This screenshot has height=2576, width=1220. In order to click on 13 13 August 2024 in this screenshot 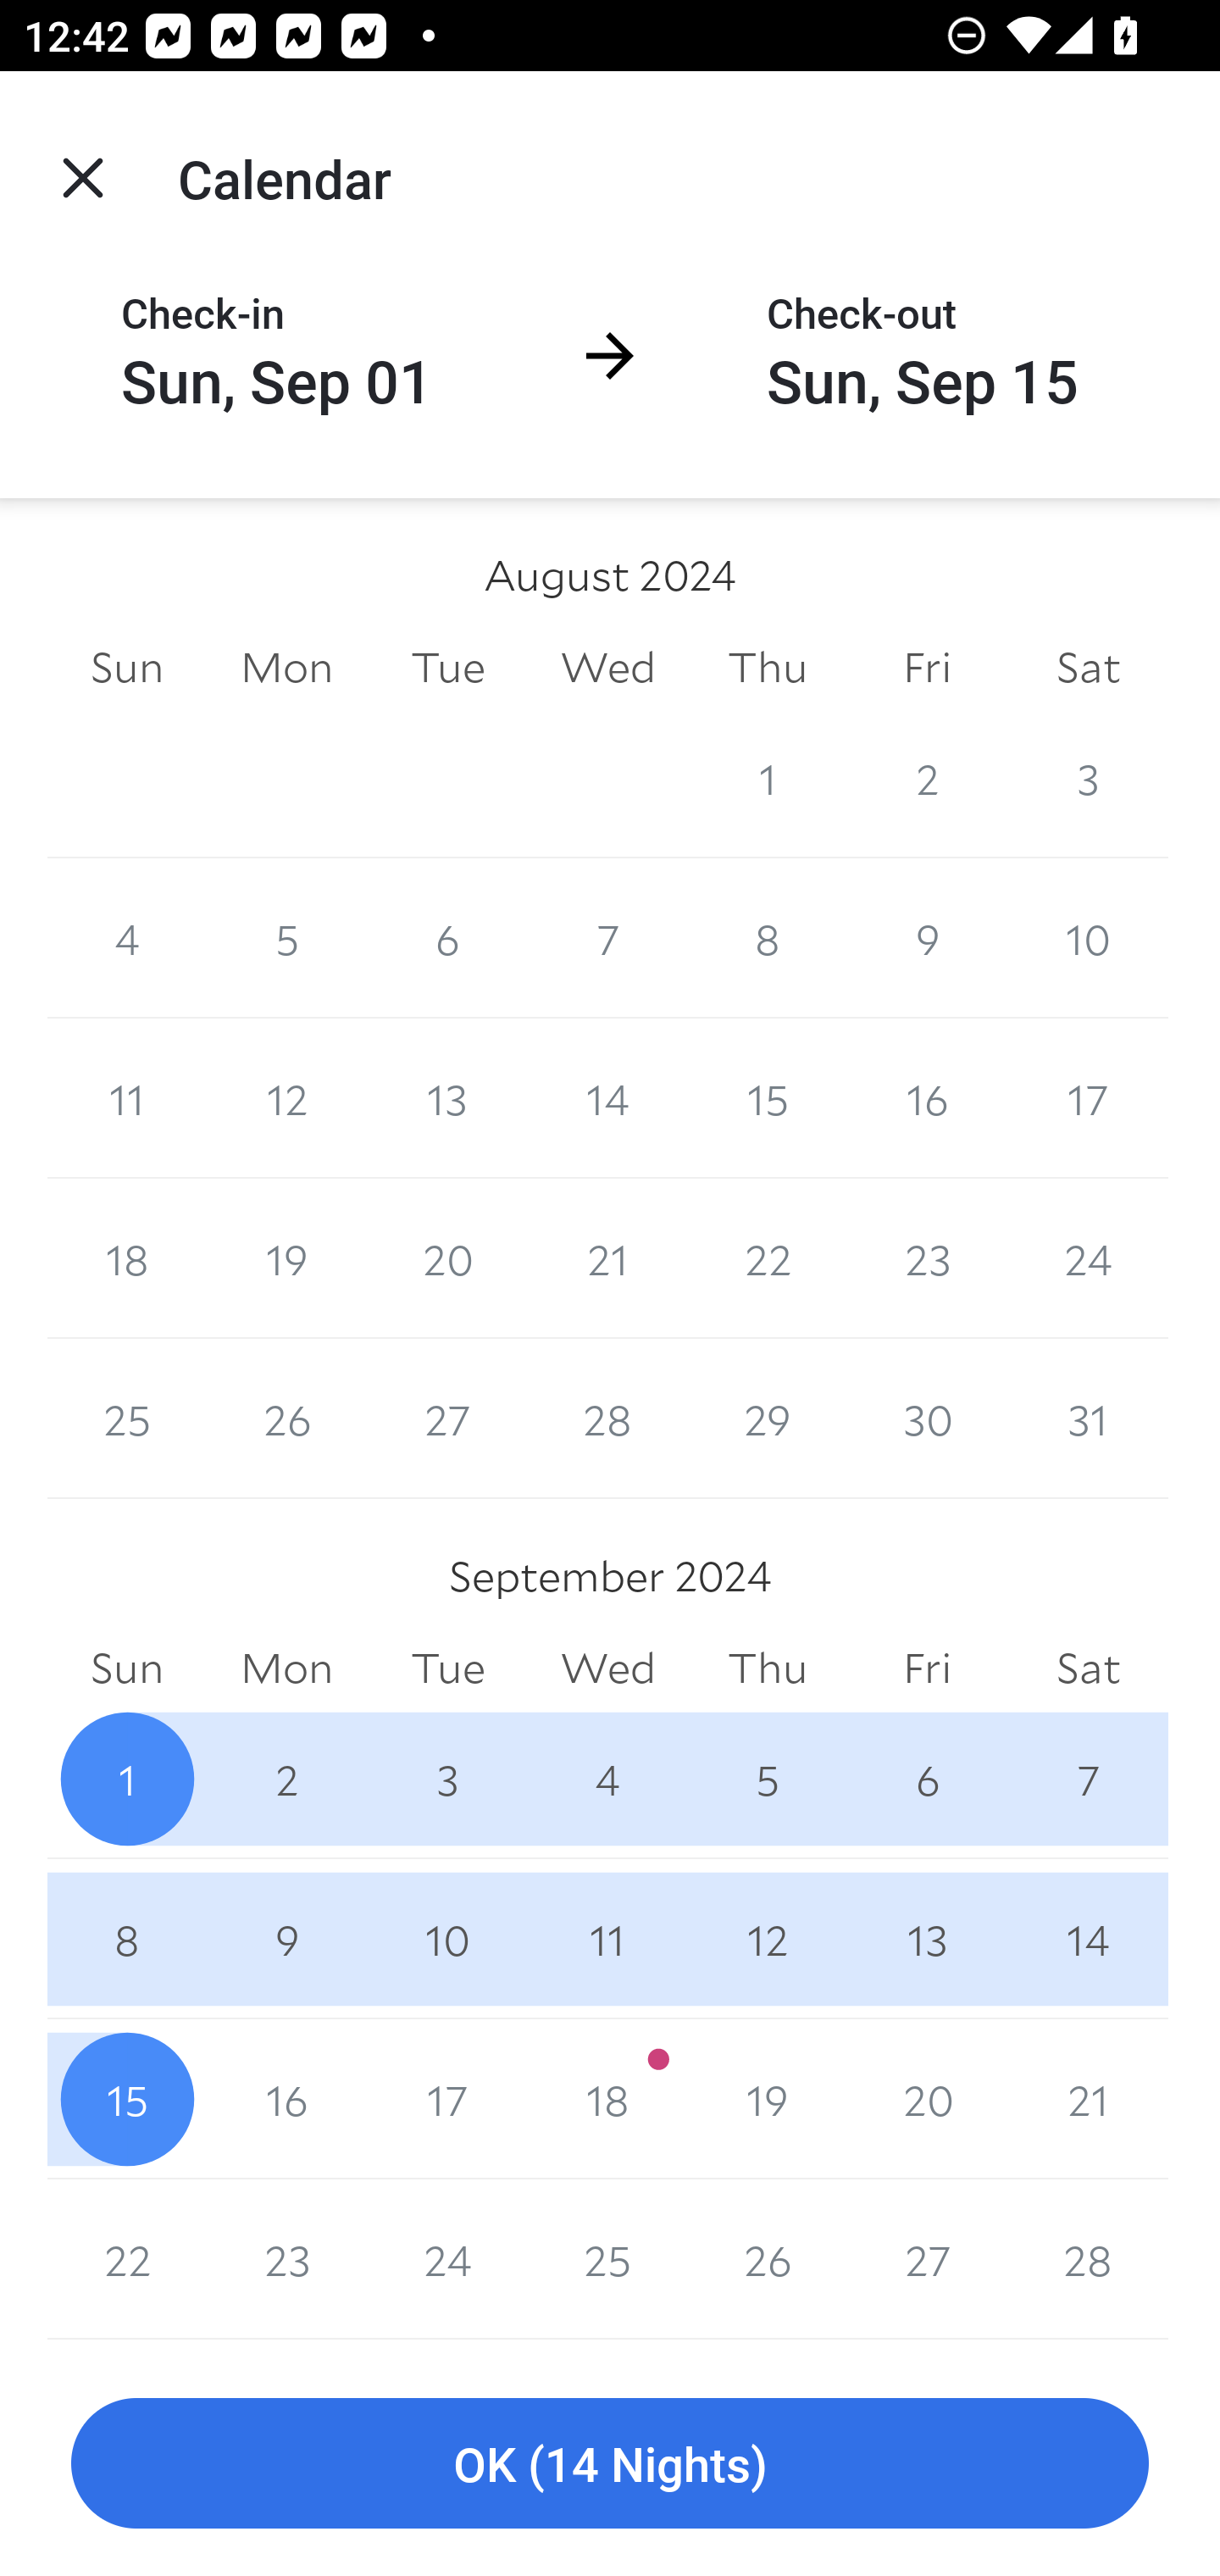, I will do `click(447, 1098)`.